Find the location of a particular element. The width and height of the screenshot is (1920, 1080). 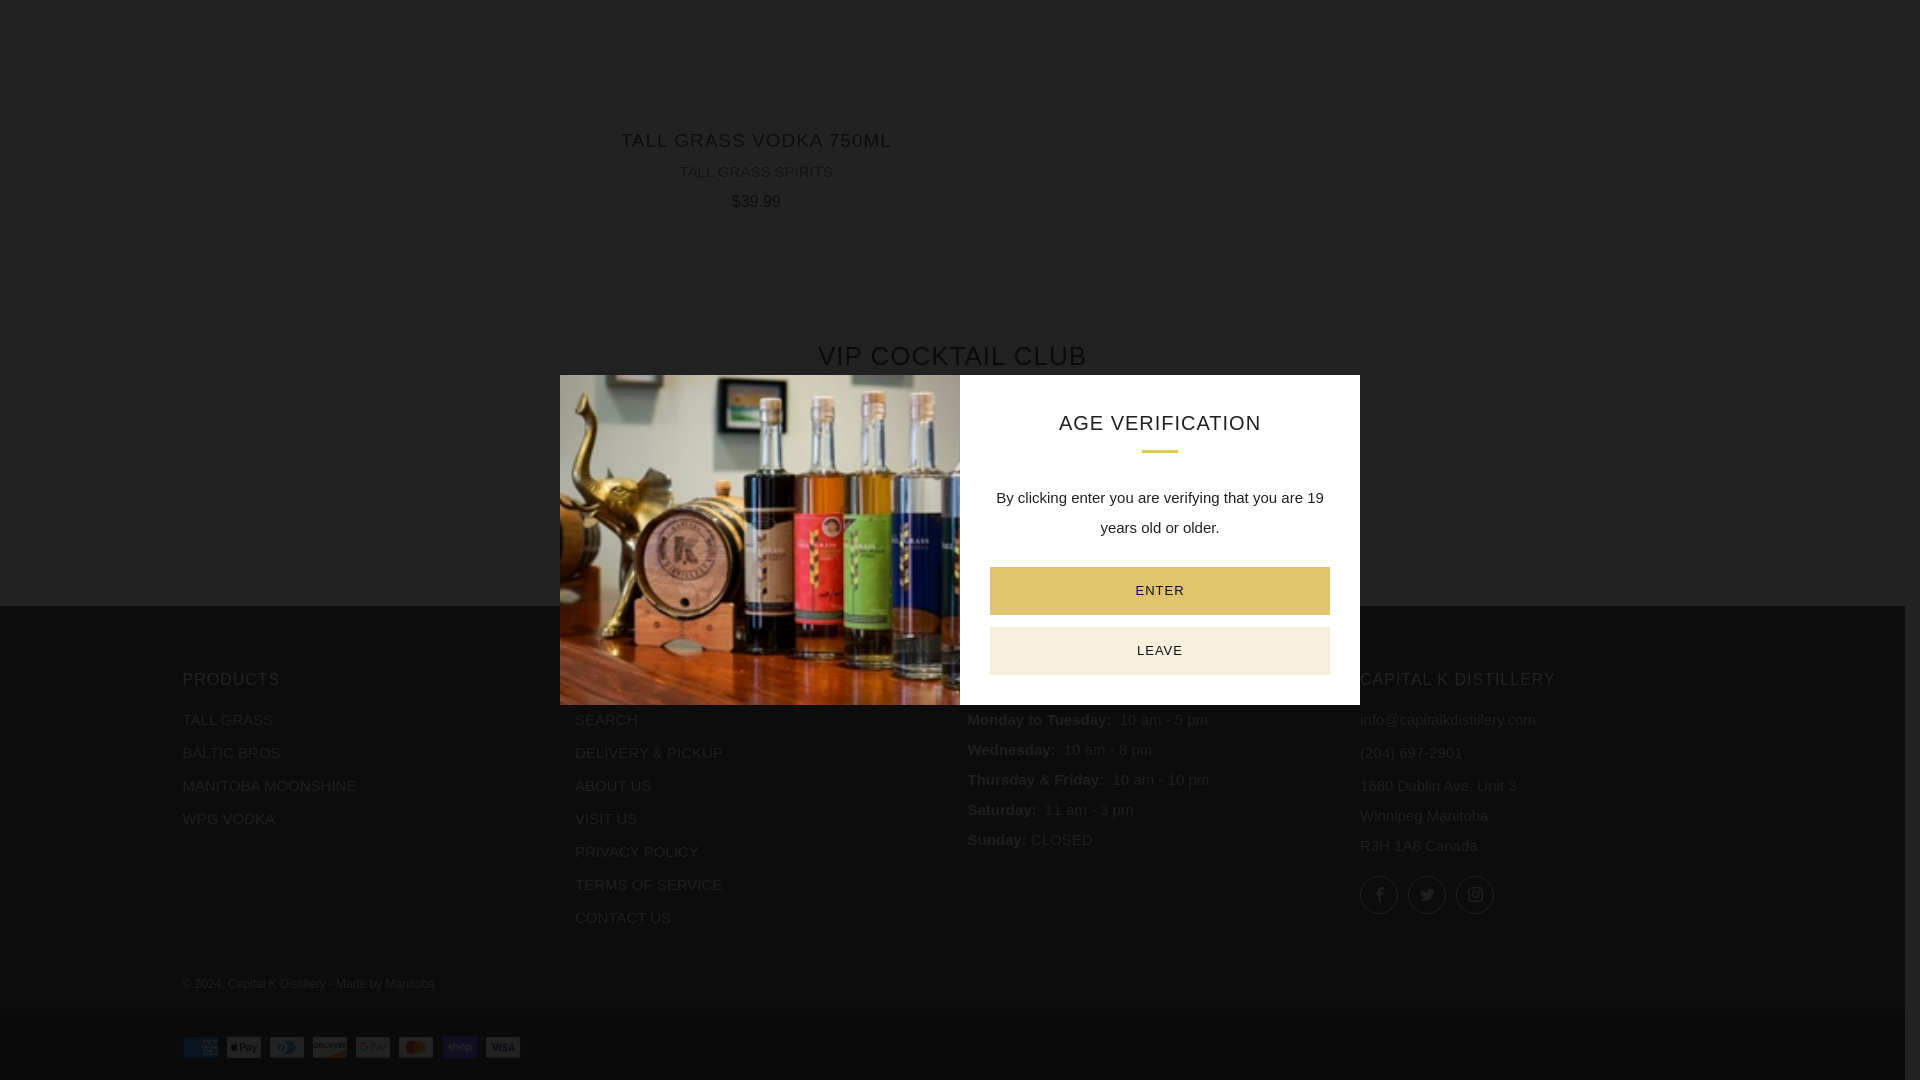

TALL GRASS Vodka 750mL is located at coordinates (755, 56).